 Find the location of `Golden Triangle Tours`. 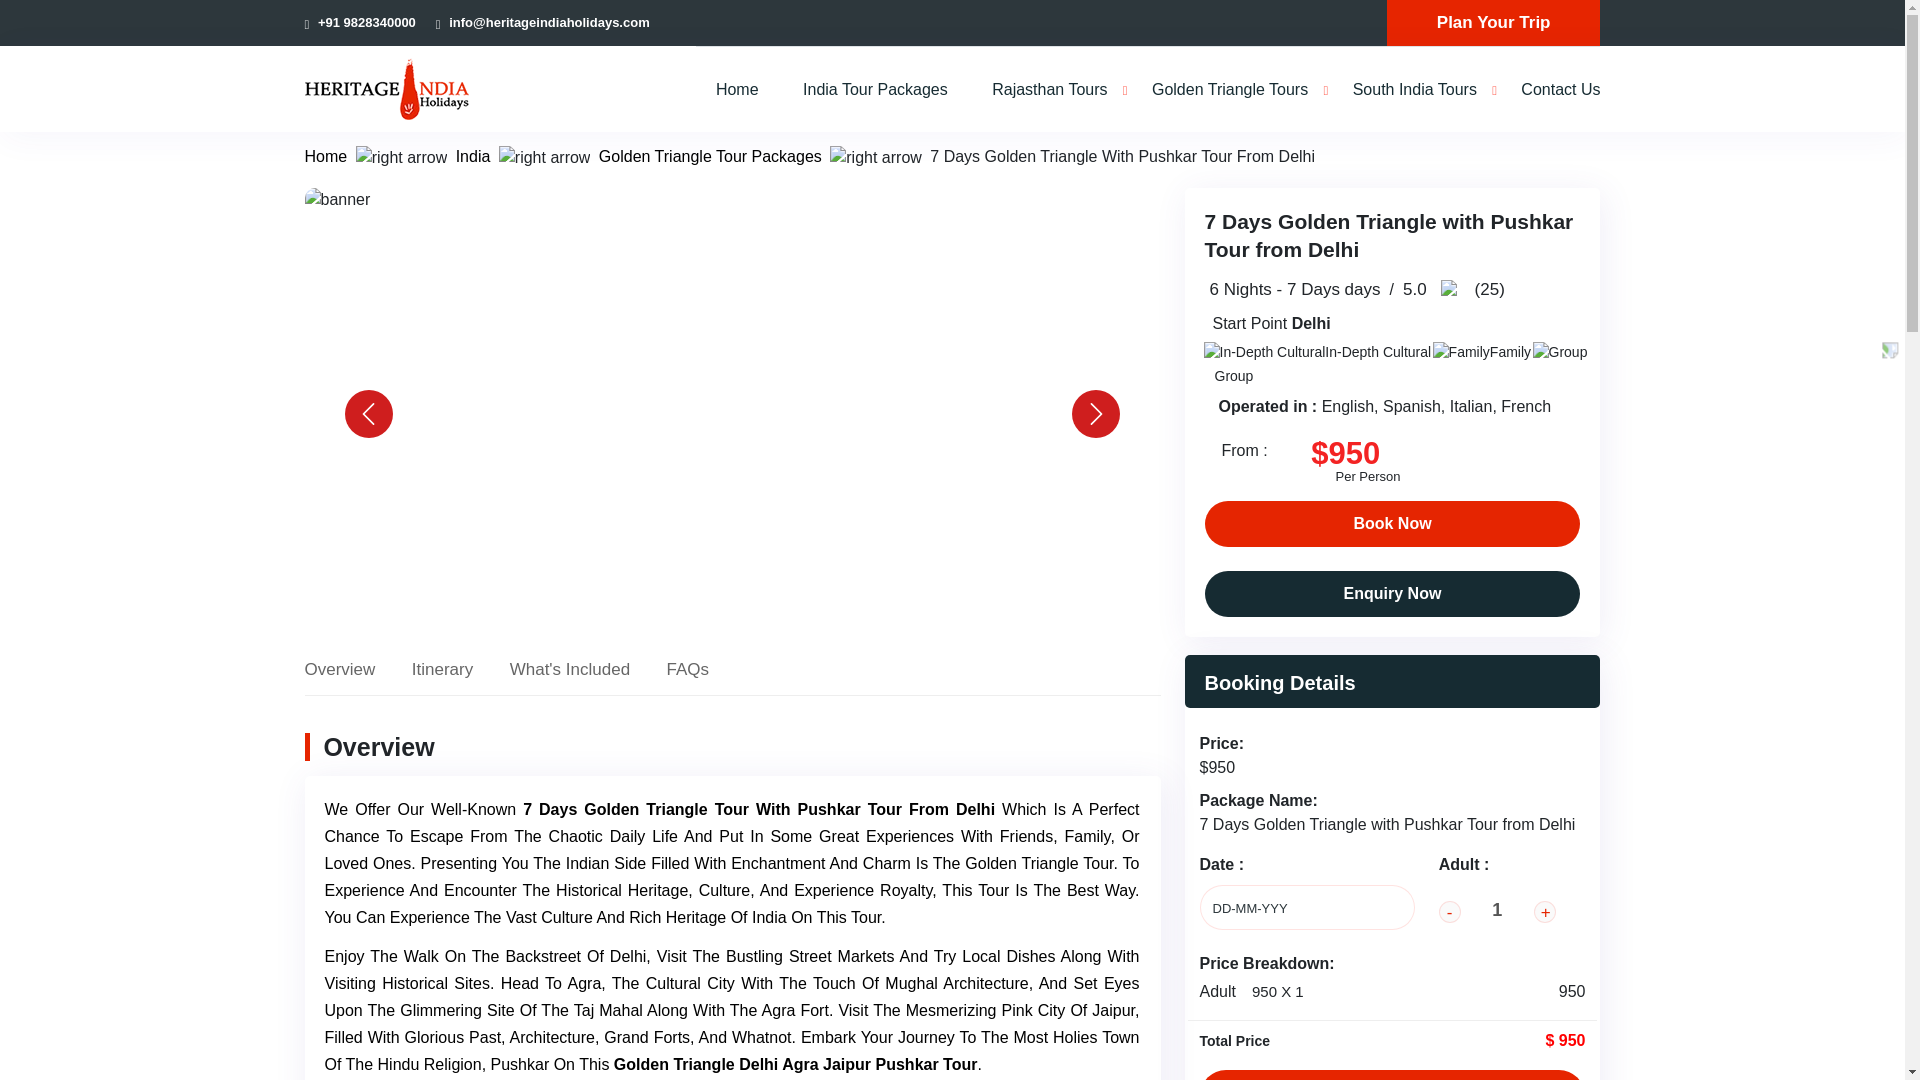

Golden Triangle Tours is located at coordinates (1230, 89).